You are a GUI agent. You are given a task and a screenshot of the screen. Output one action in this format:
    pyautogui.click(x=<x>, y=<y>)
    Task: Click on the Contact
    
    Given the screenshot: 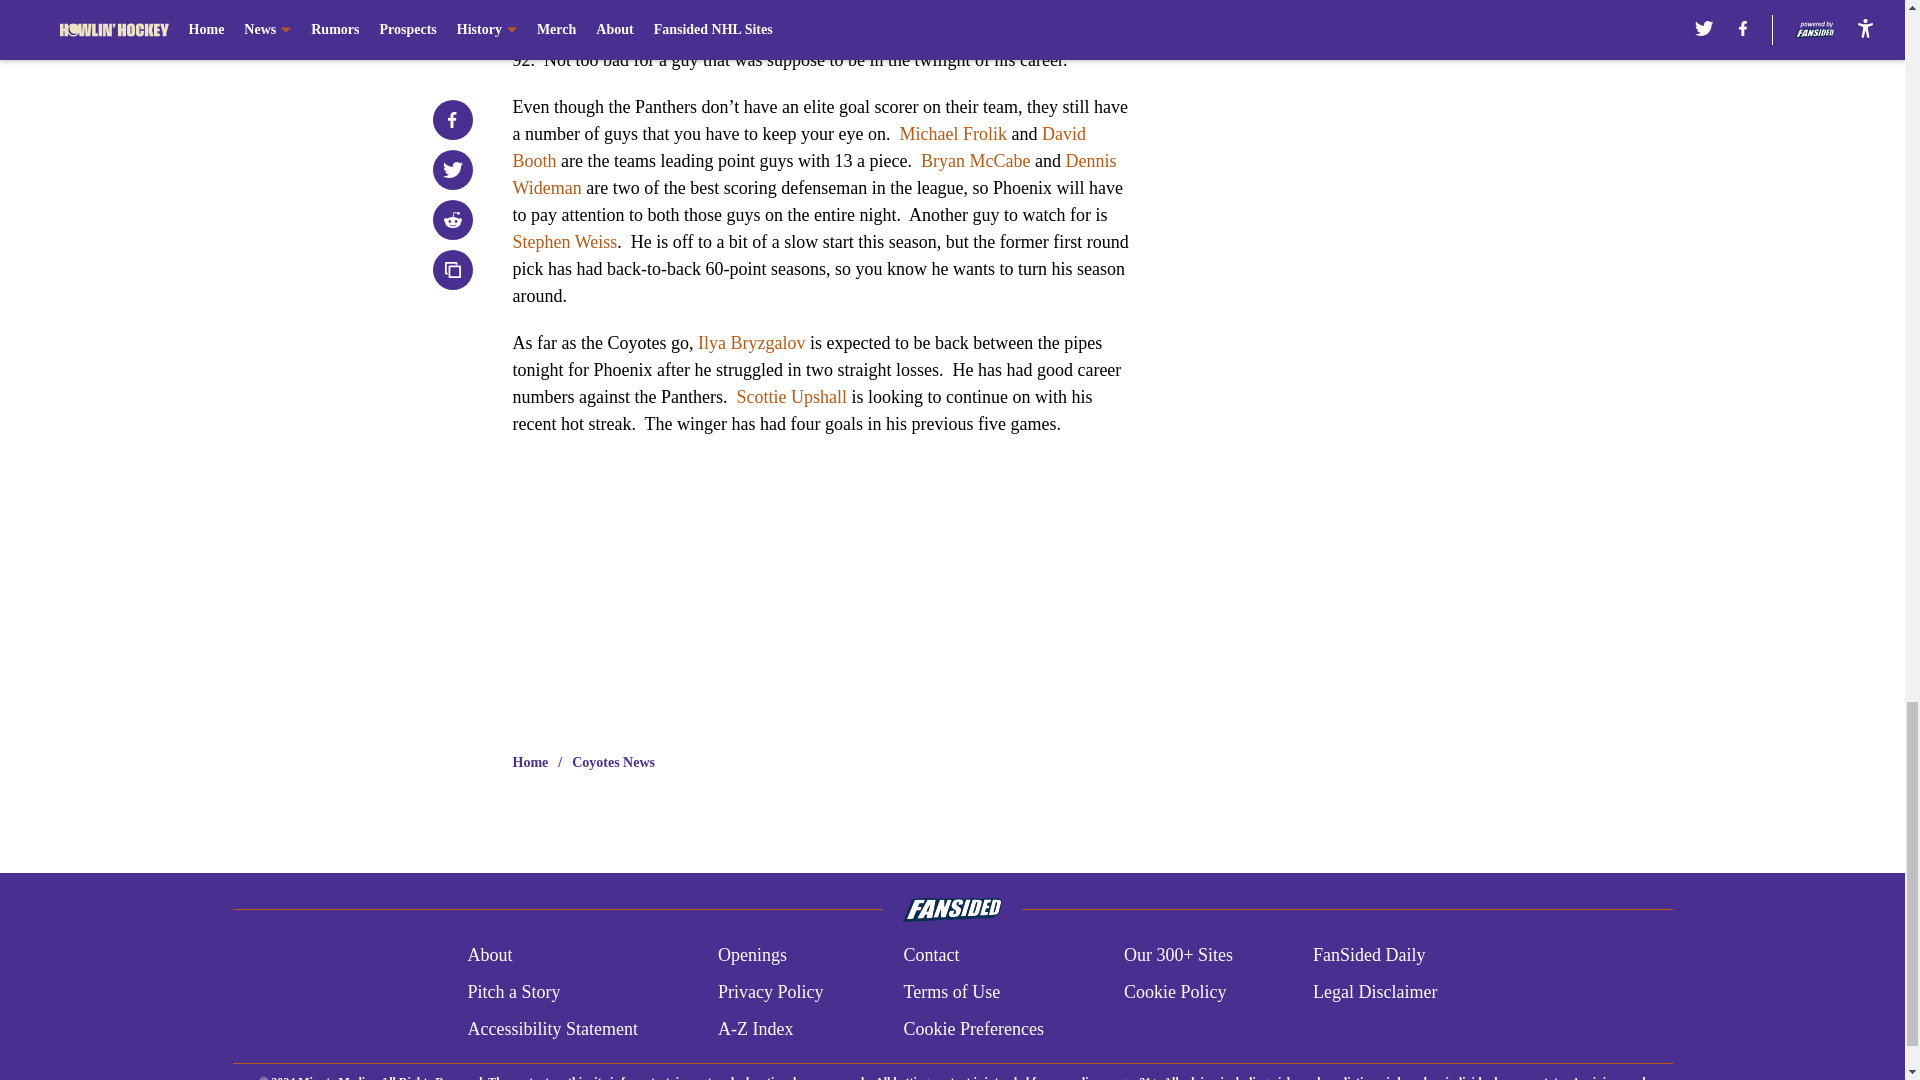 What is the action you would take?
    pyautogui.click(x=930, y=954)
    